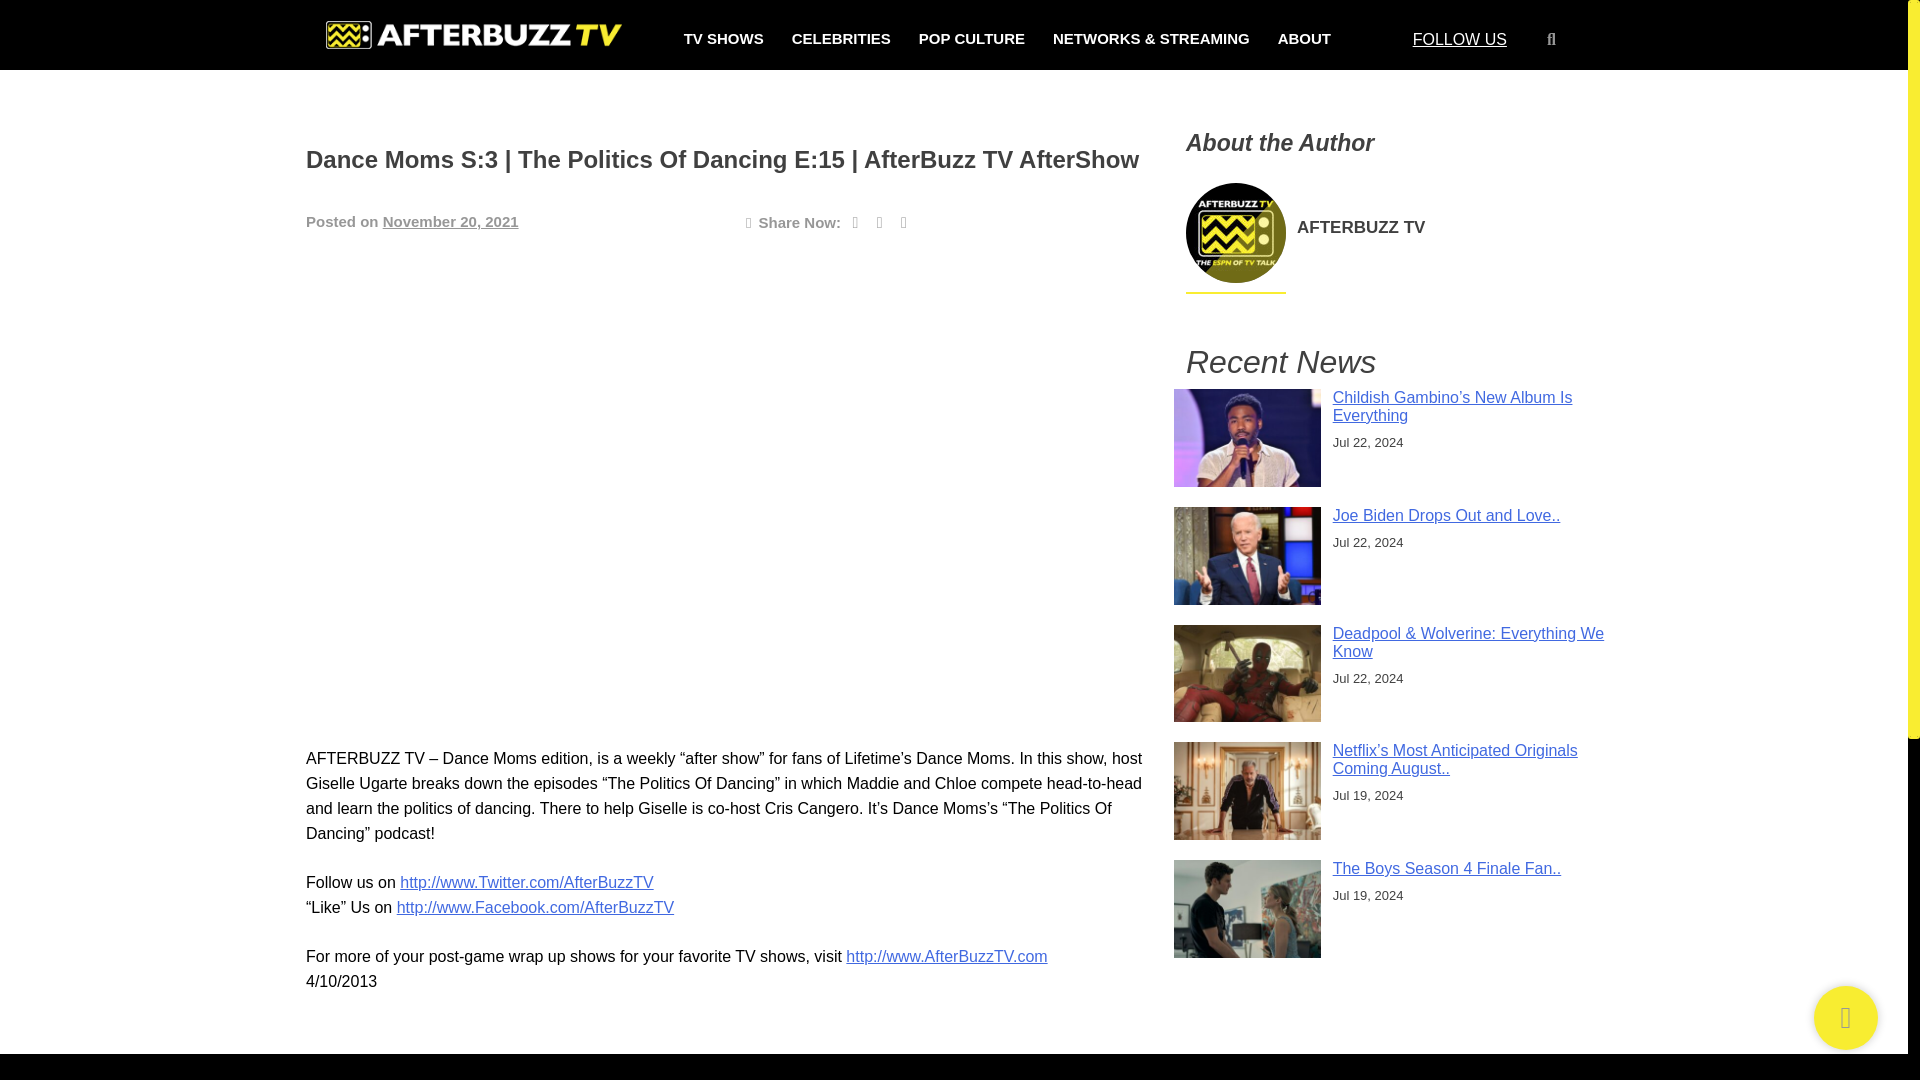 The image size is (1920, 1080). Describe the element at coordinates (450, 221) in the screenshot. I see `November 20, 2021` at that location.